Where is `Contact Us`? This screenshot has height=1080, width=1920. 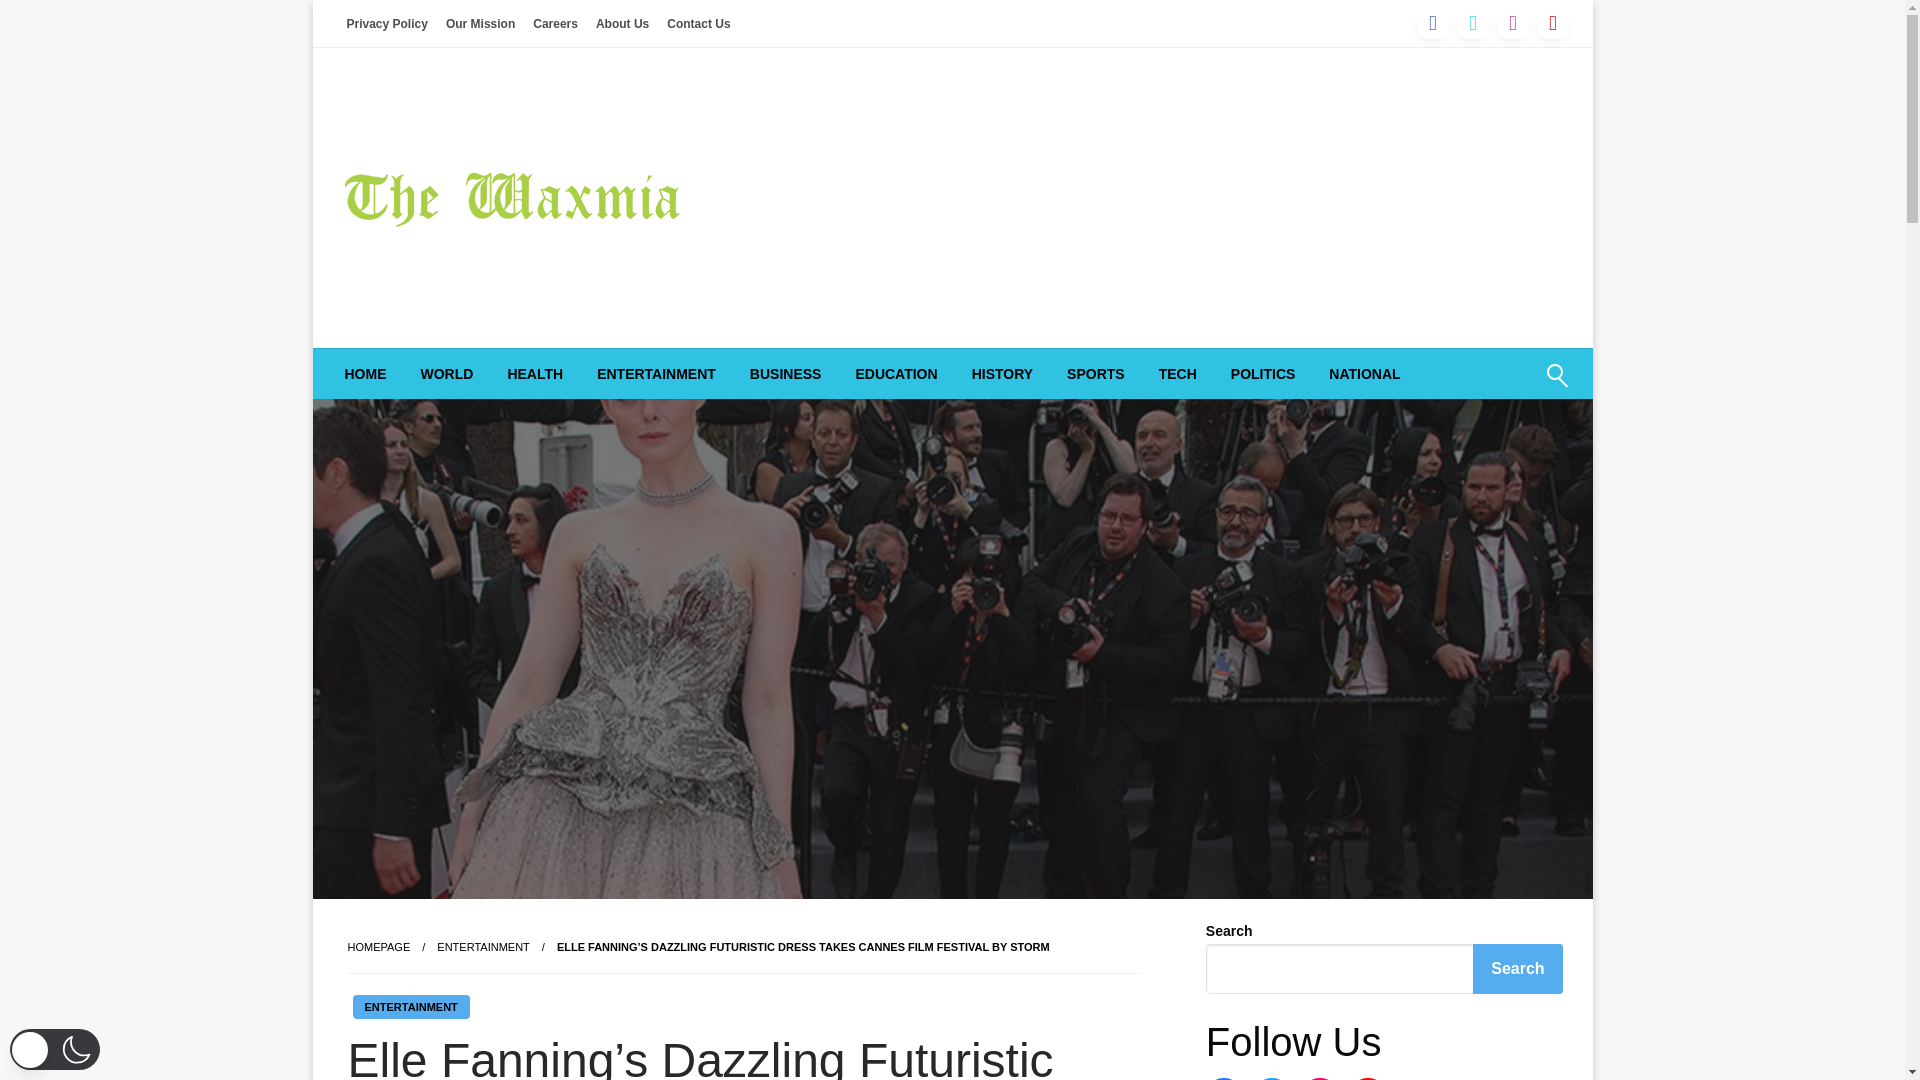
Contact Us is located at coordinates (698, 22).